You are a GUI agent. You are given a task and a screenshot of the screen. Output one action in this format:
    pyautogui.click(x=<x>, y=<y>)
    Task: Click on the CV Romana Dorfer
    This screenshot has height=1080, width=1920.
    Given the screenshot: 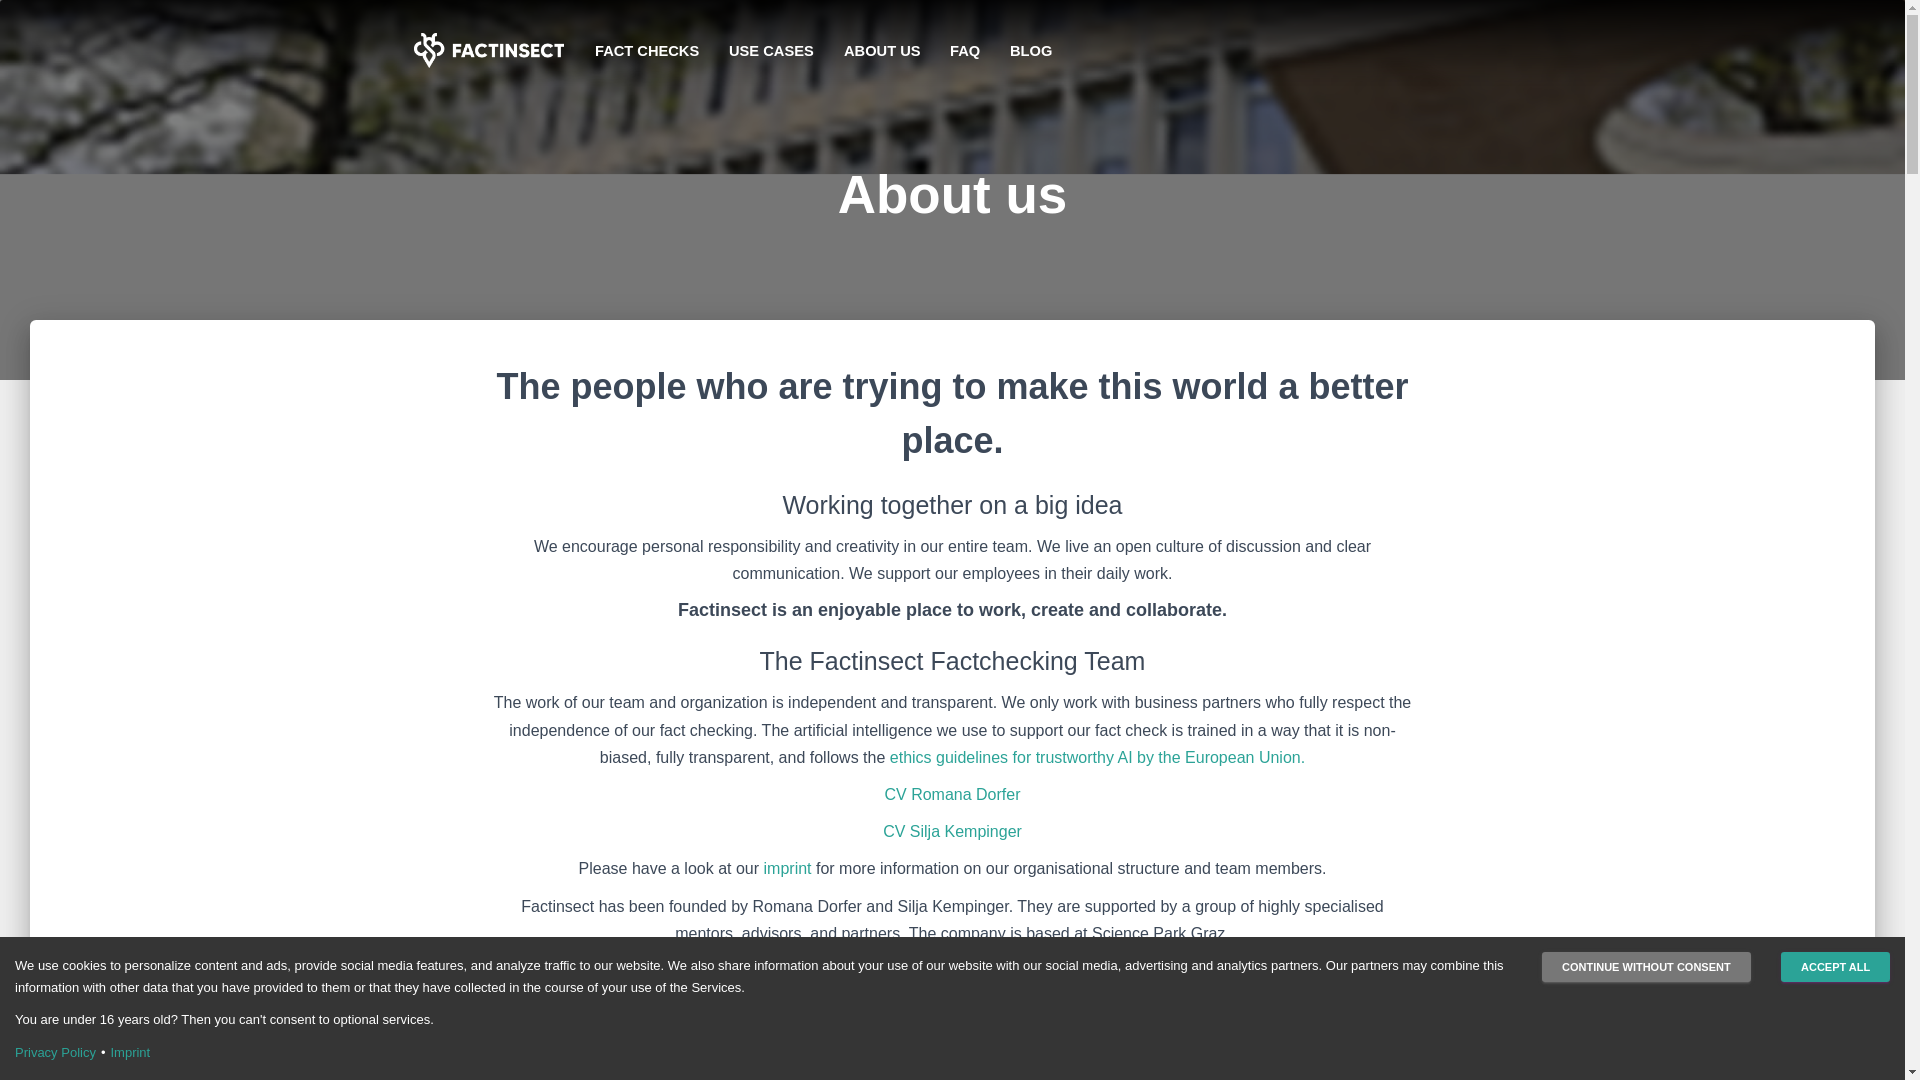 What is the action you would take?
    pyautogui.click(x=951, y=794)
    